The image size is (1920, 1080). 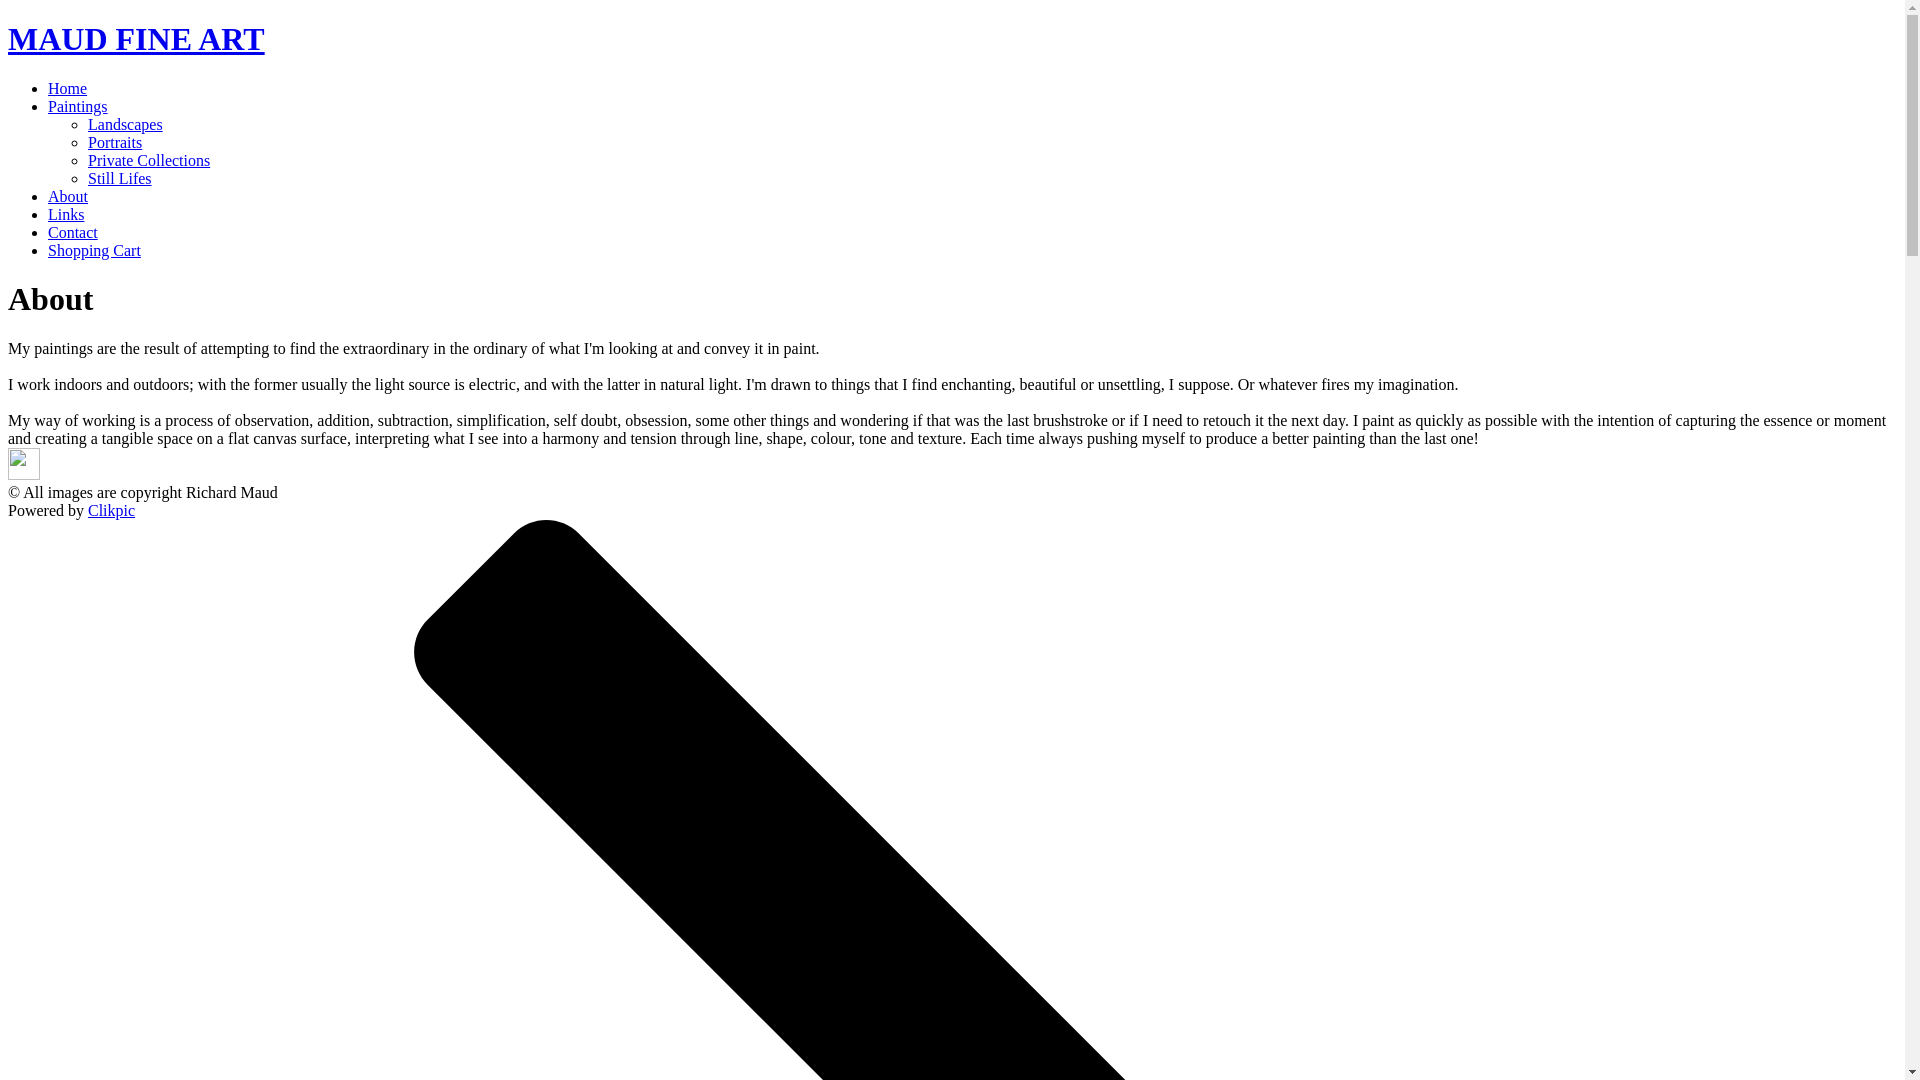 I want to click on Home, so click(x=67, y=88).